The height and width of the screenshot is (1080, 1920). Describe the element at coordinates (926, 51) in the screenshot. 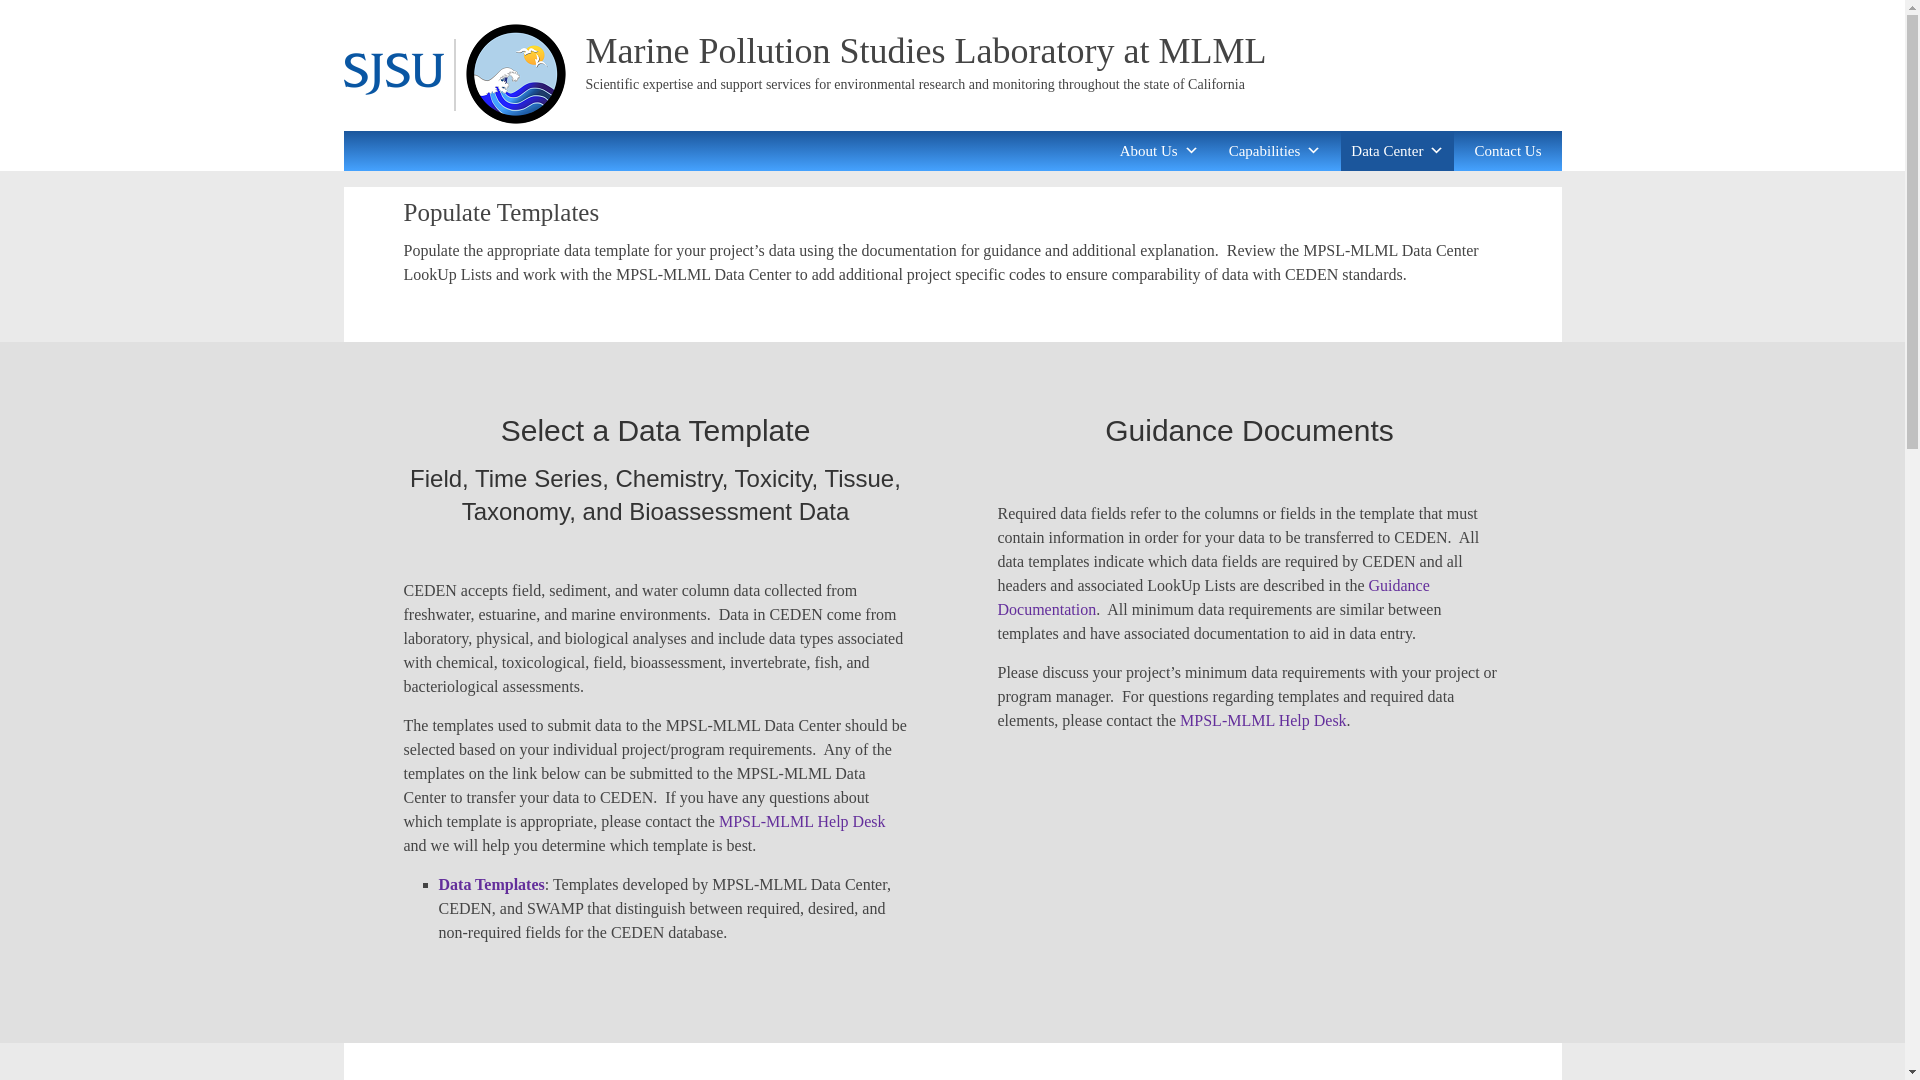

I see `Marine Pollution Studies Laboratory at MLML` at that location.